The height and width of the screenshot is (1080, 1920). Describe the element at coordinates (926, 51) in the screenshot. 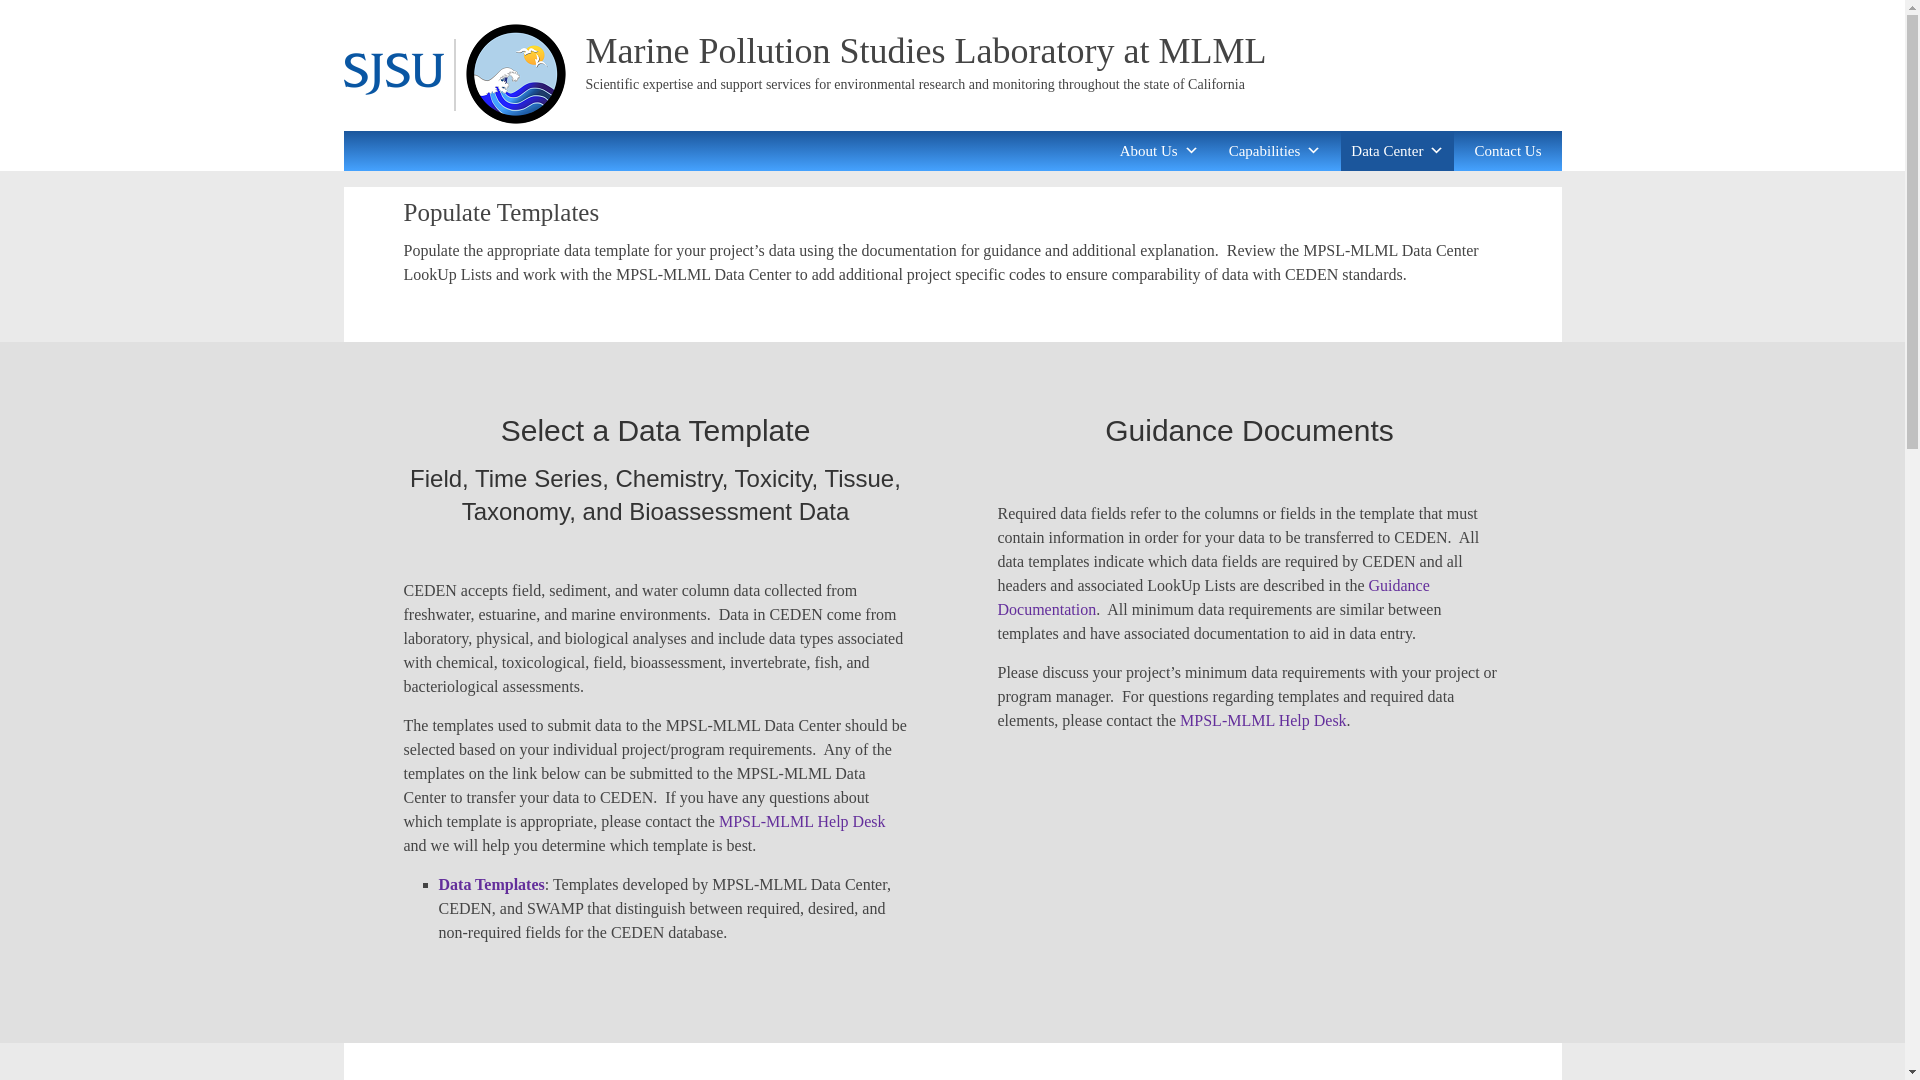

I see `Marine Pollution Studies Laboratory at MLML` at that location.